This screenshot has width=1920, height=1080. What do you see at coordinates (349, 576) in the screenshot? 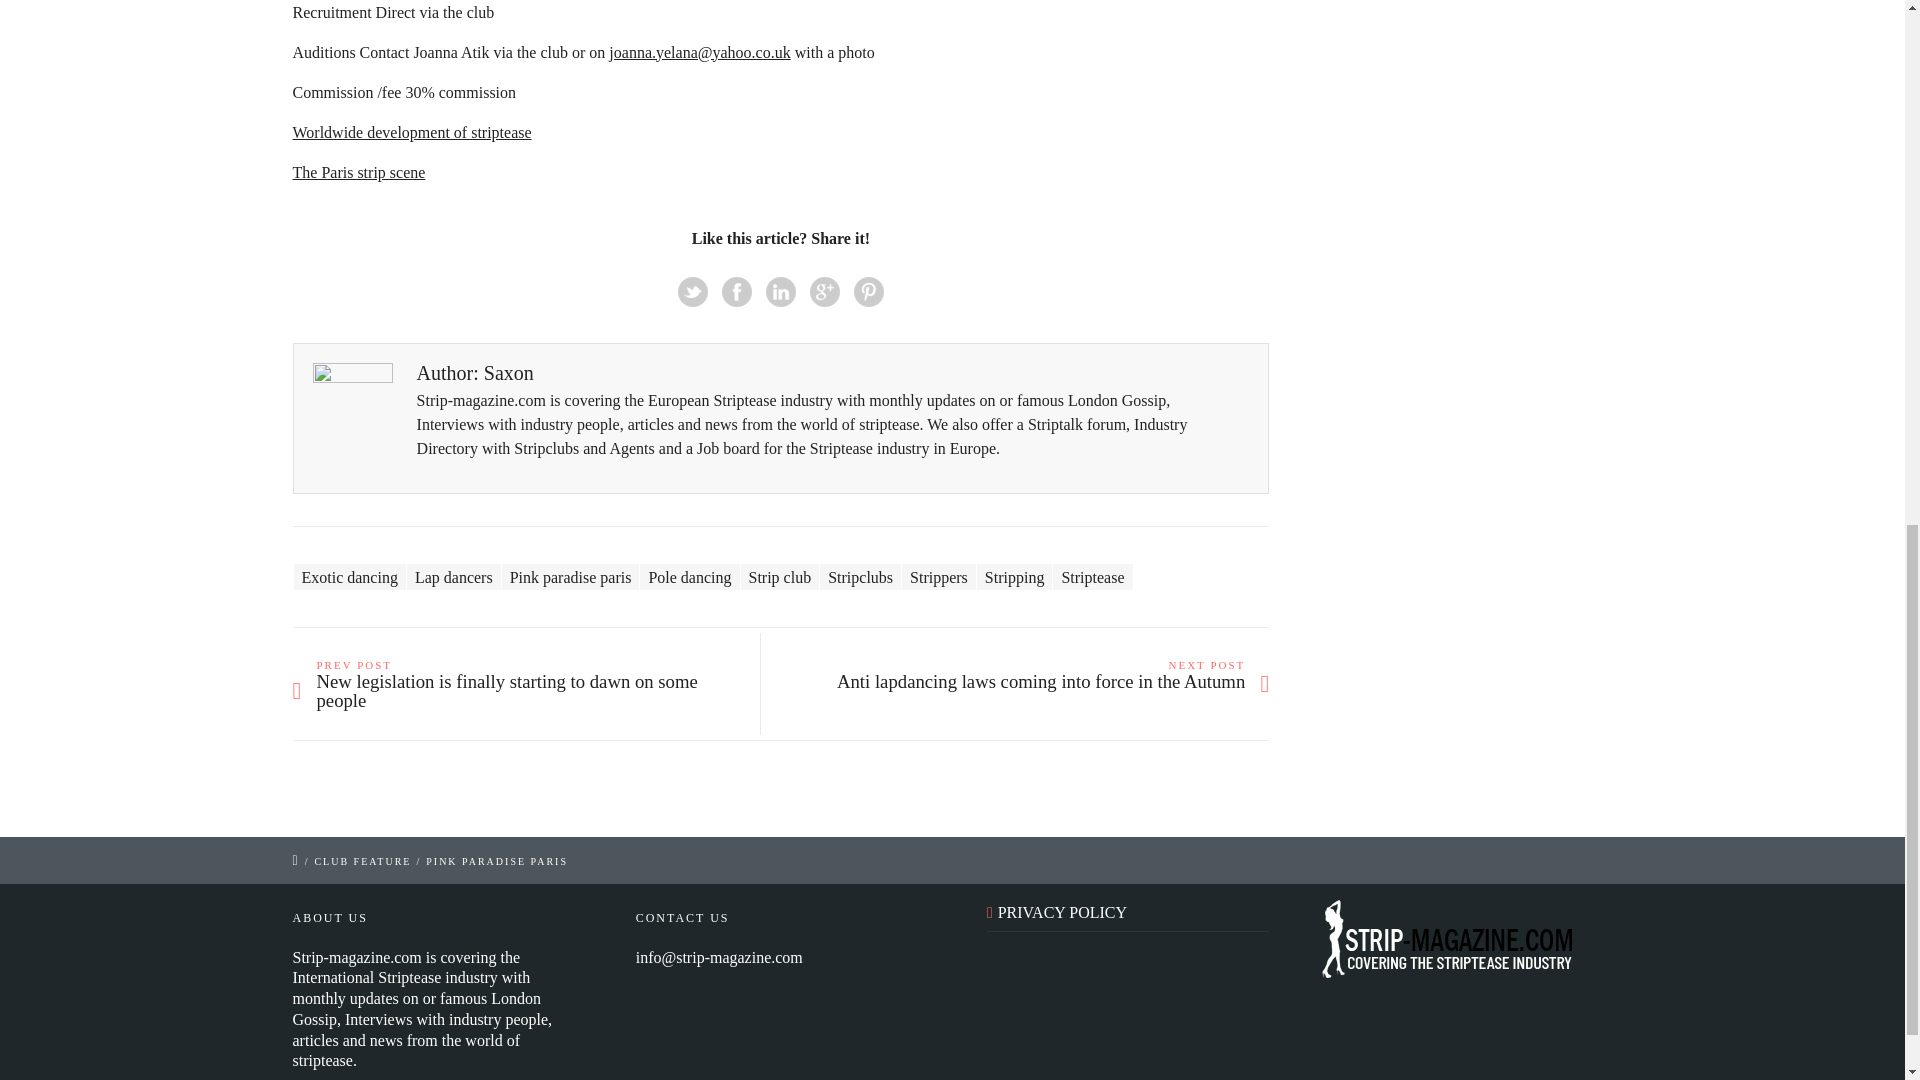
I see `Exotic dancing` at bounding box center [349, 576].